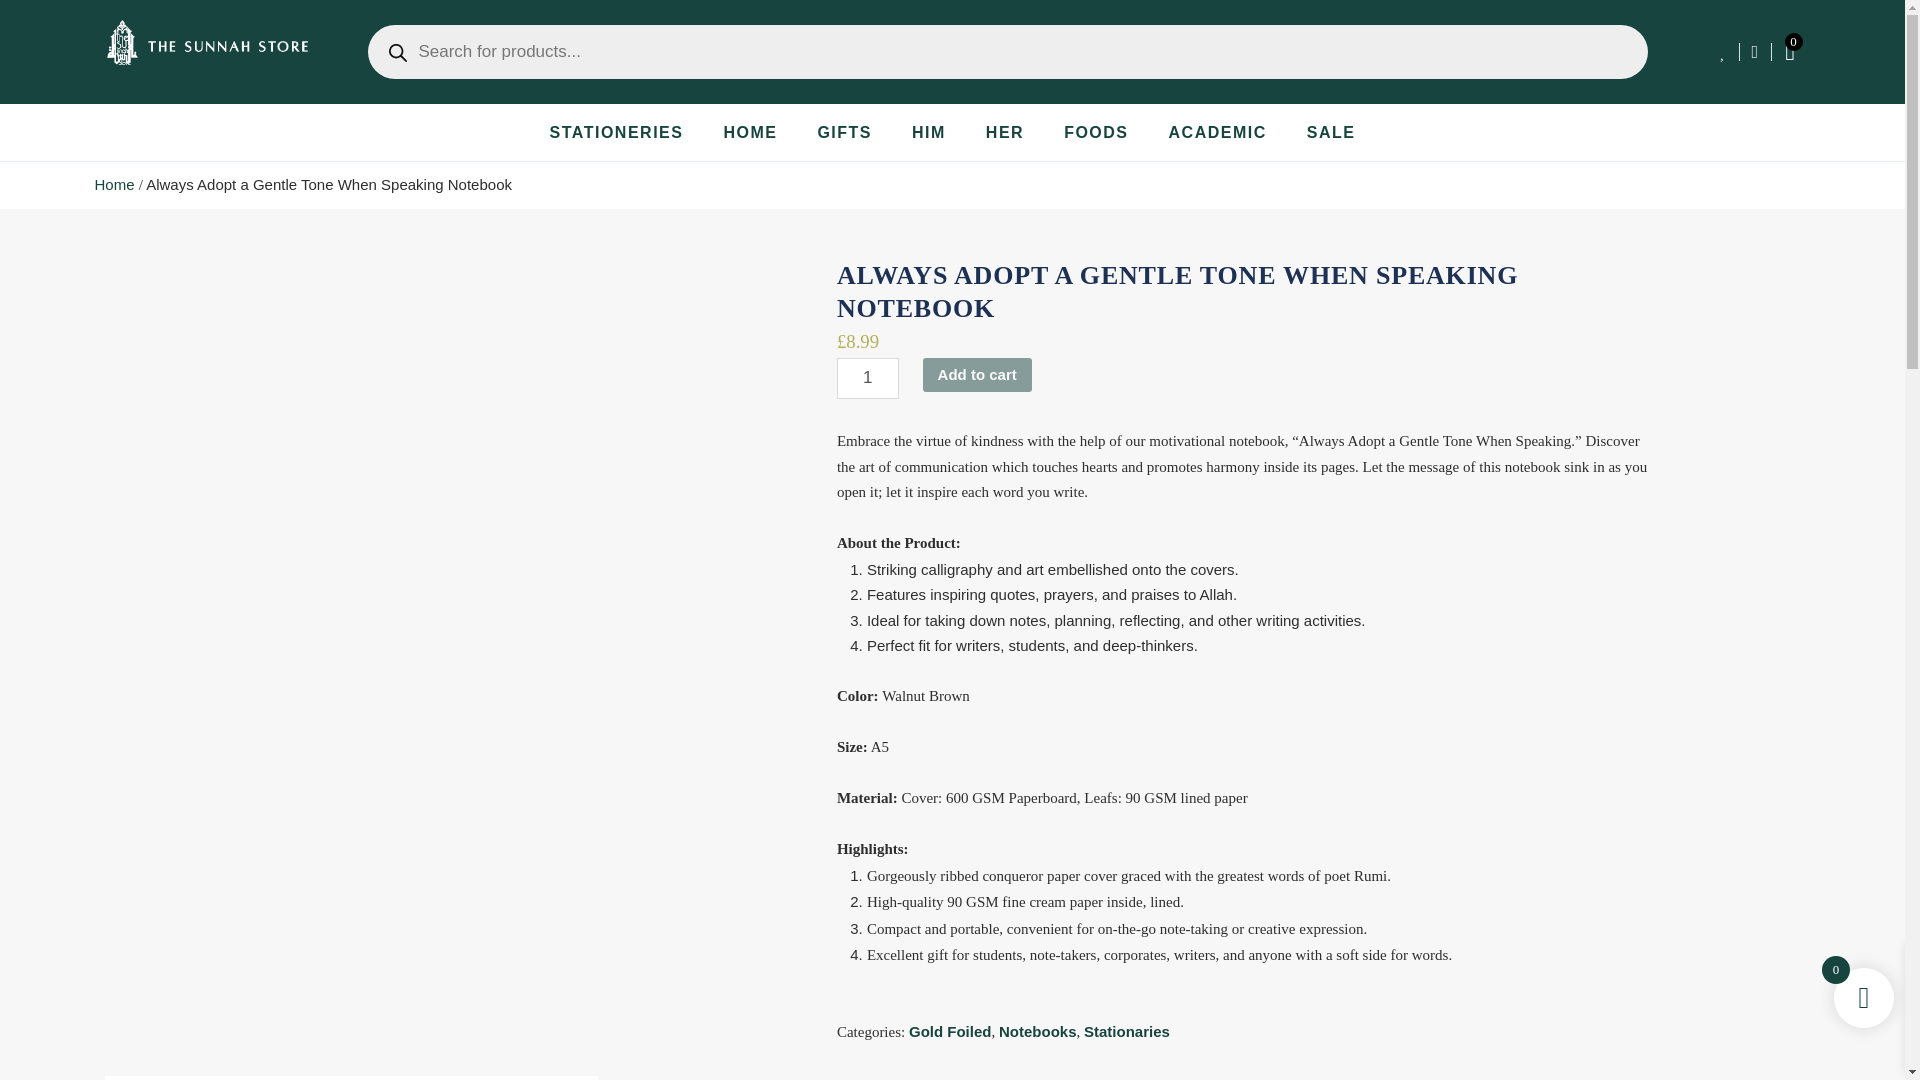 This screenshot has height=1080, width=1920. Describe the element at coordinates (114, 184) in the screenshot. I see `The Sunnah Store` at that location.